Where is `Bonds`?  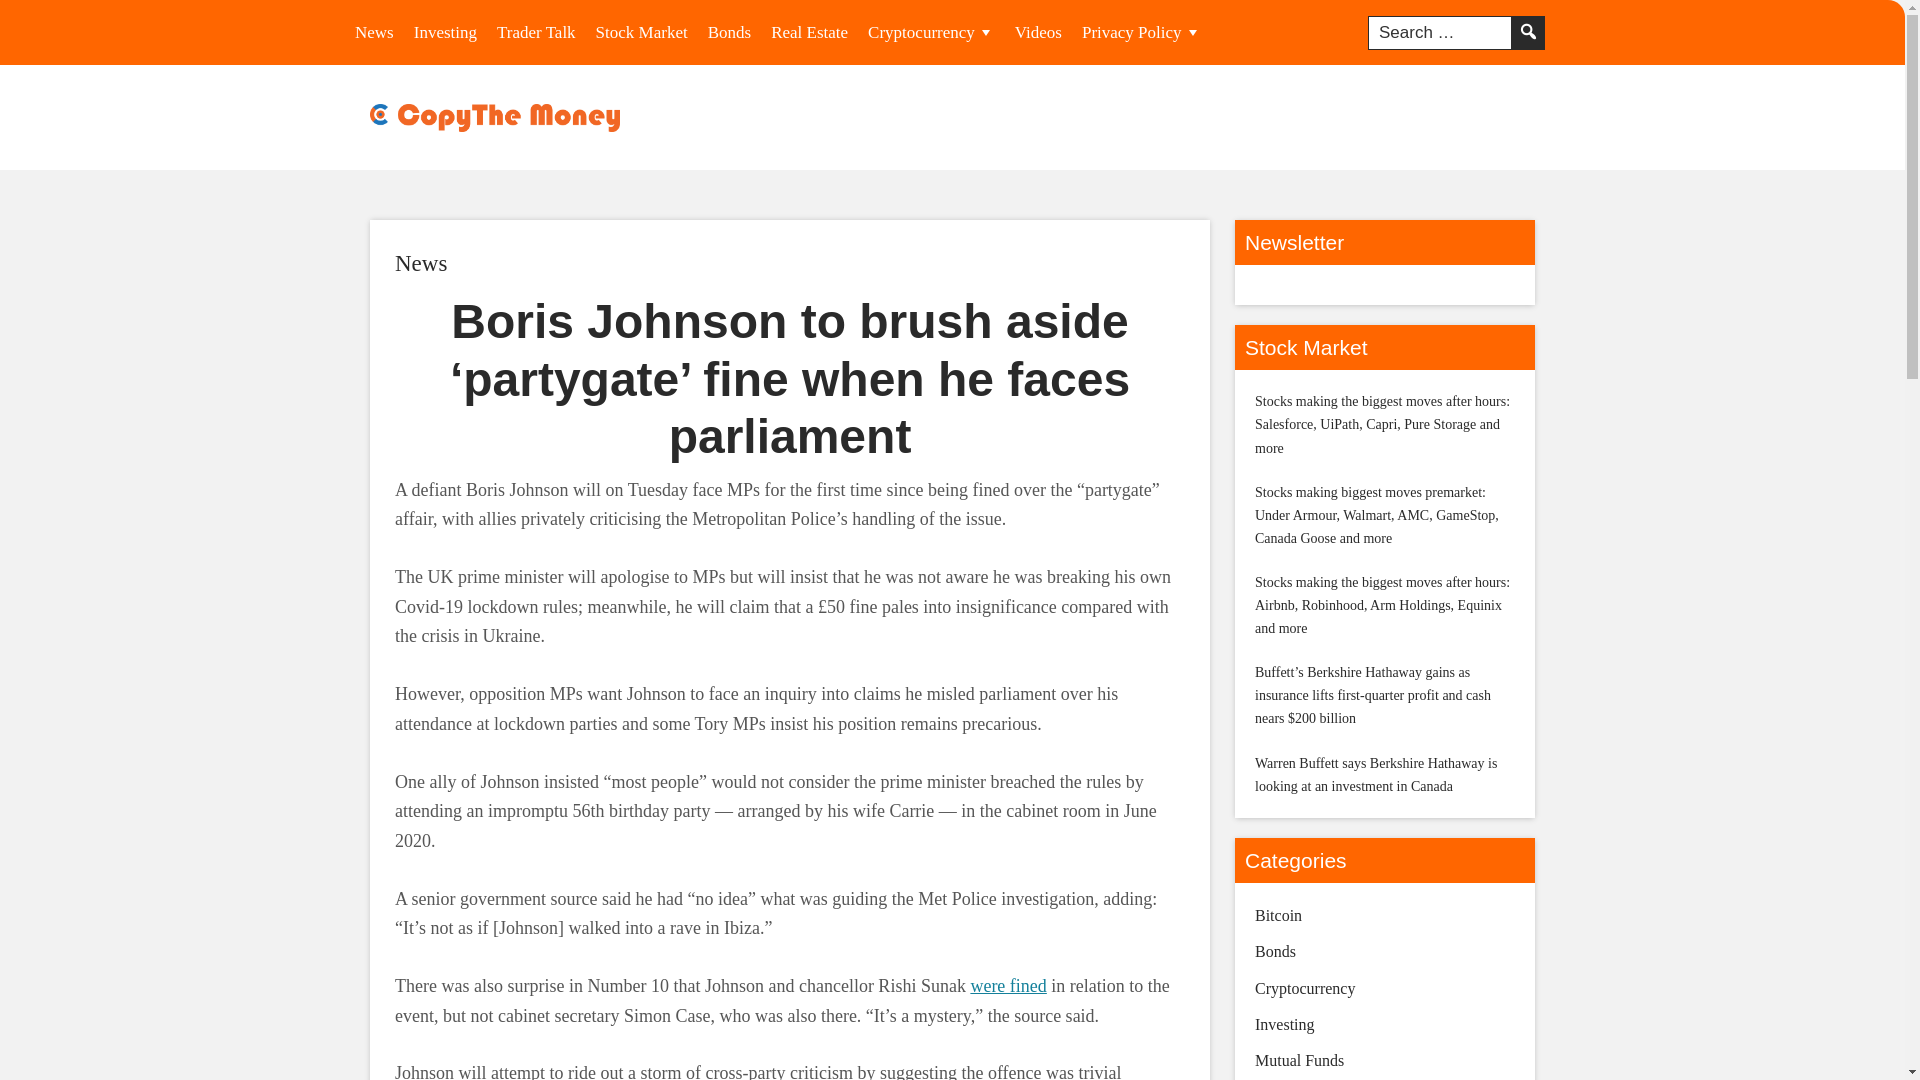
Bonds is located at coordinates (729, 32).